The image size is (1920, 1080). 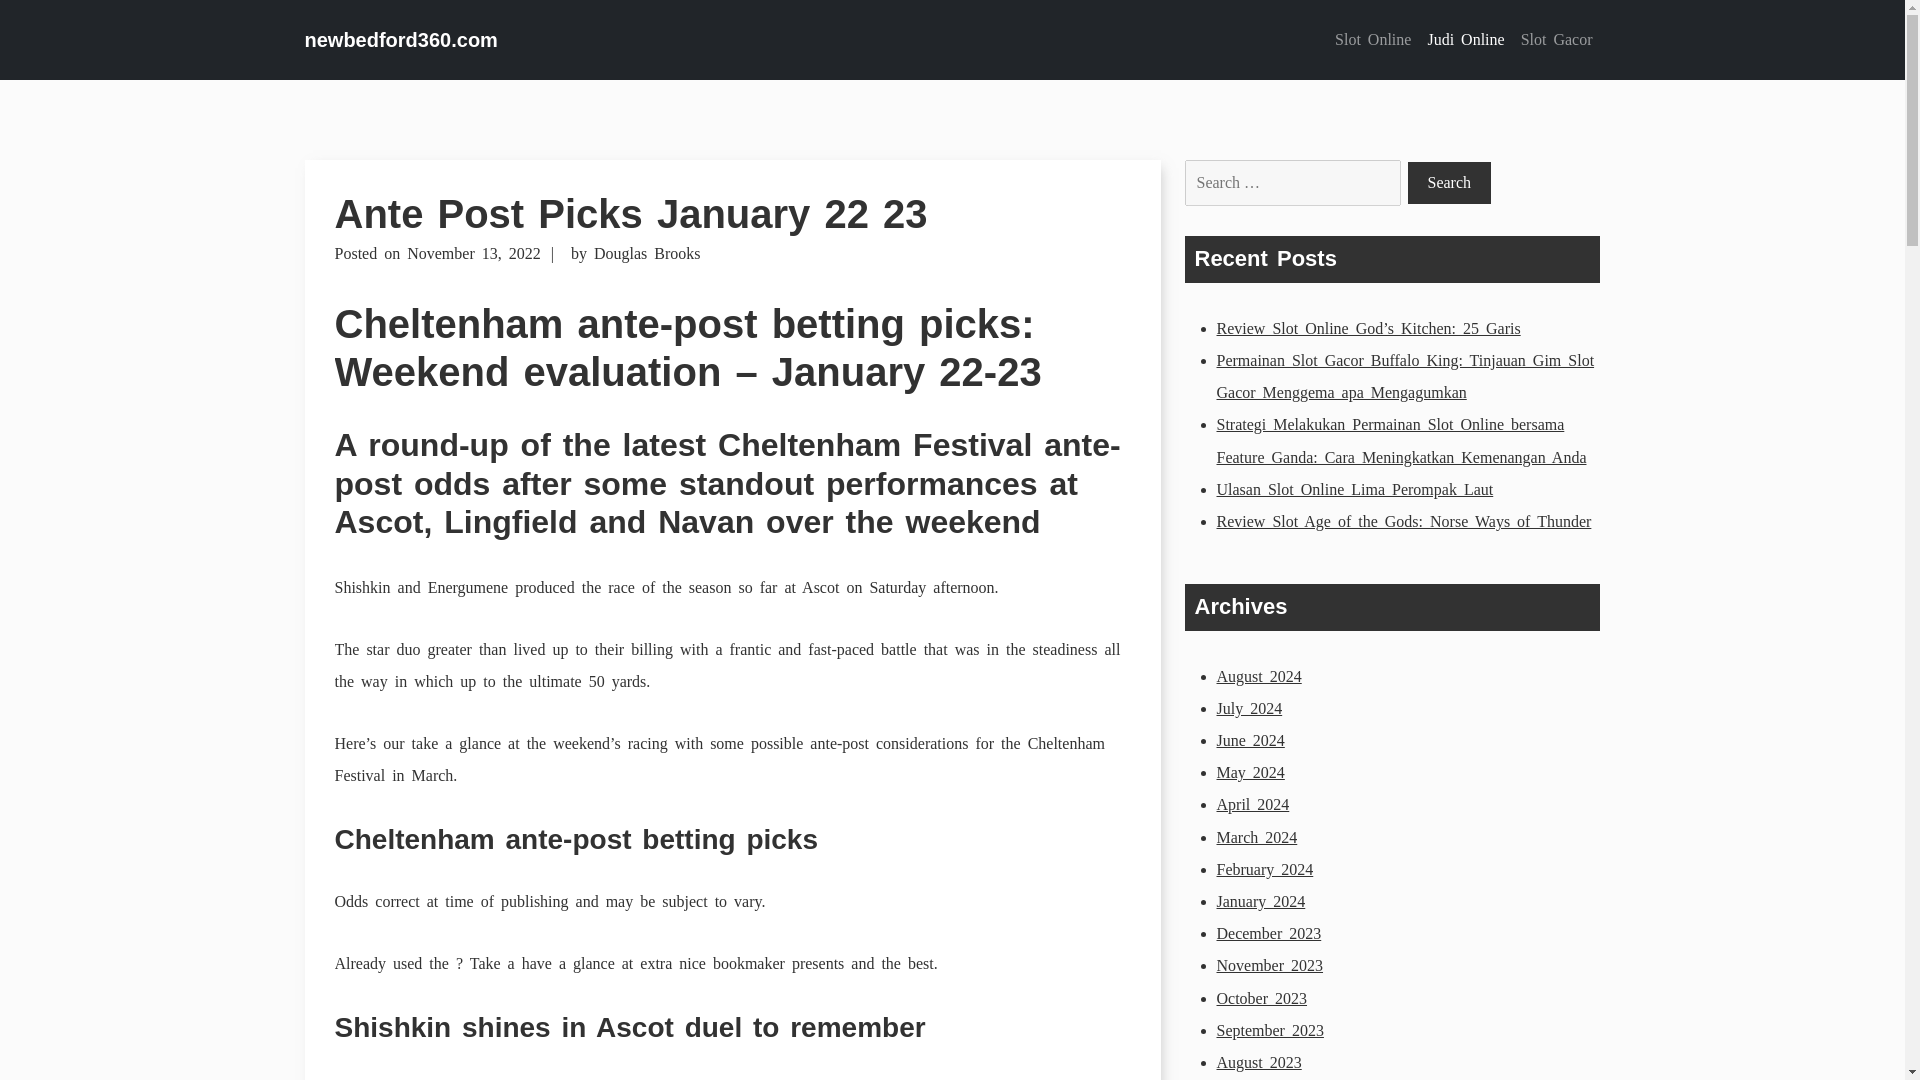 I want to click on July 2024, so click(x=1248, y=708).